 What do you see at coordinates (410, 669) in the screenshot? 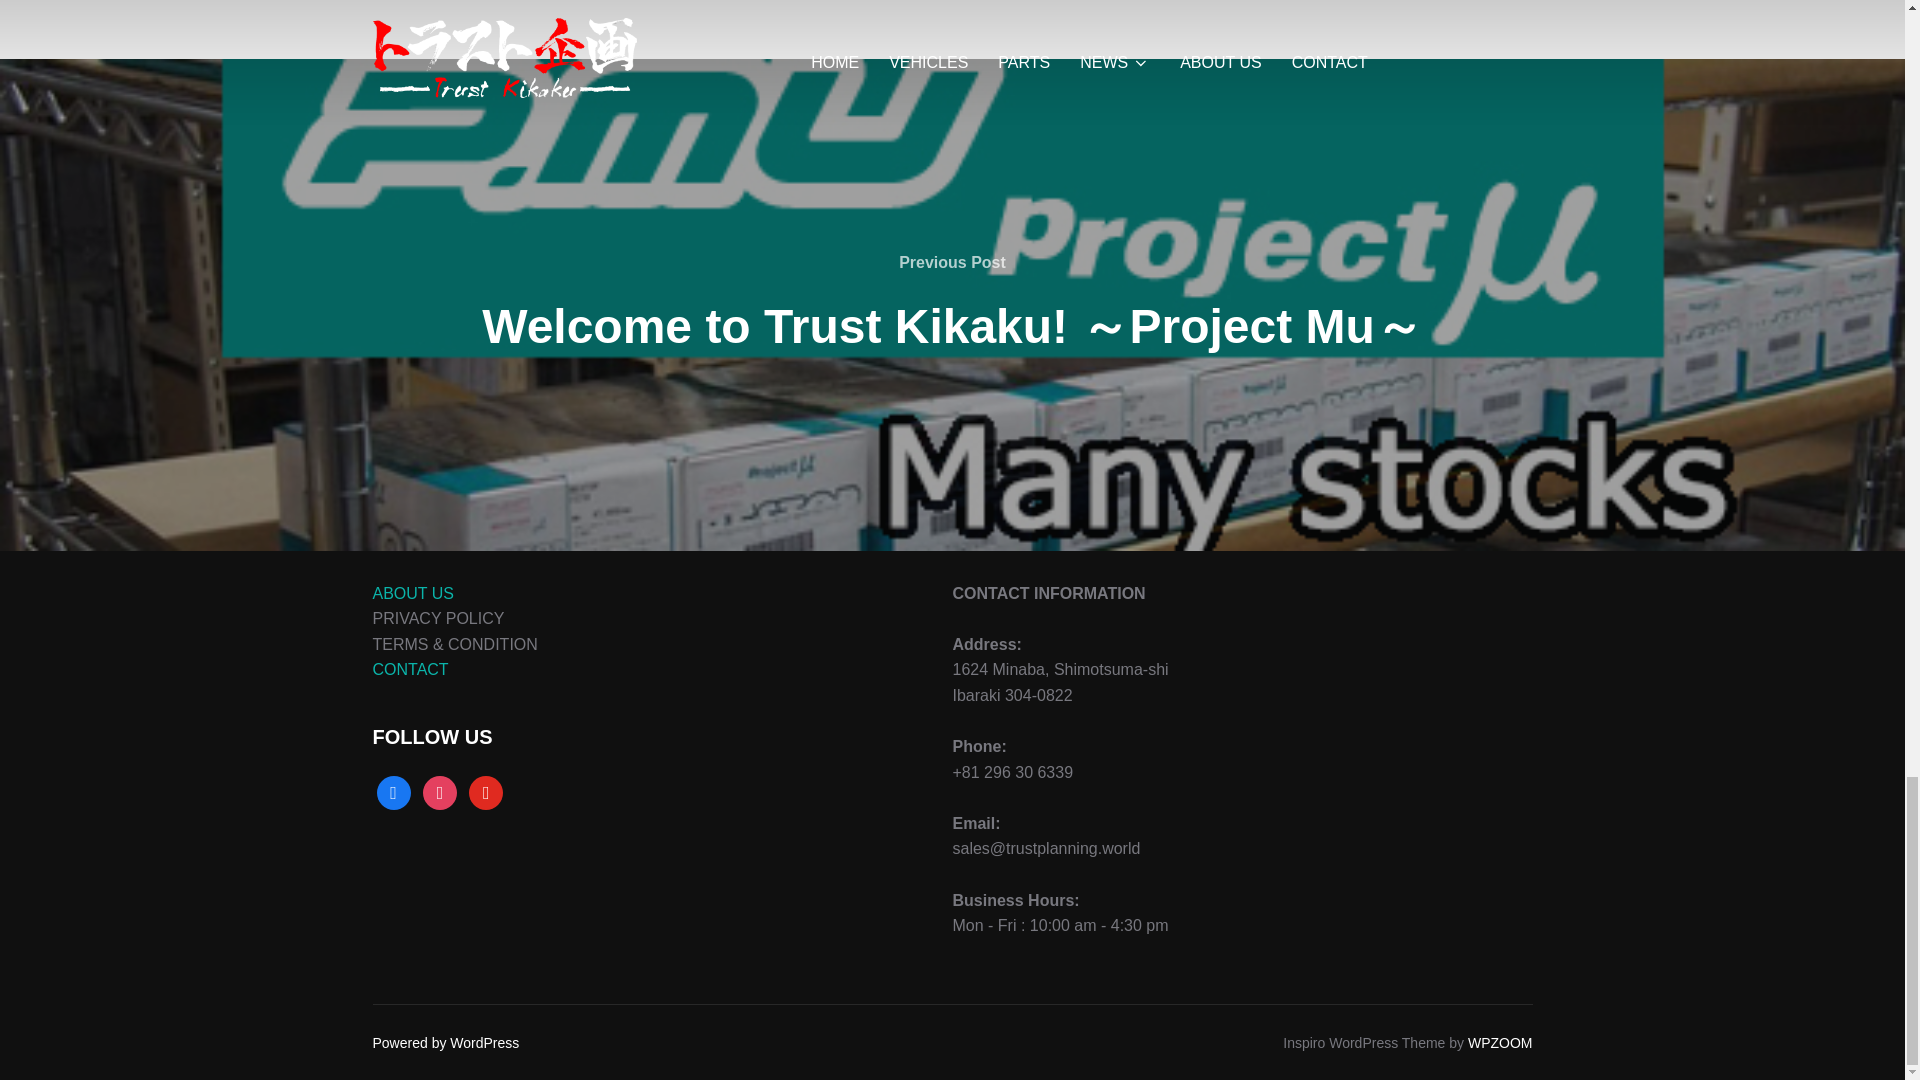
I see `CONTACT` at bounding box center [410, 669].